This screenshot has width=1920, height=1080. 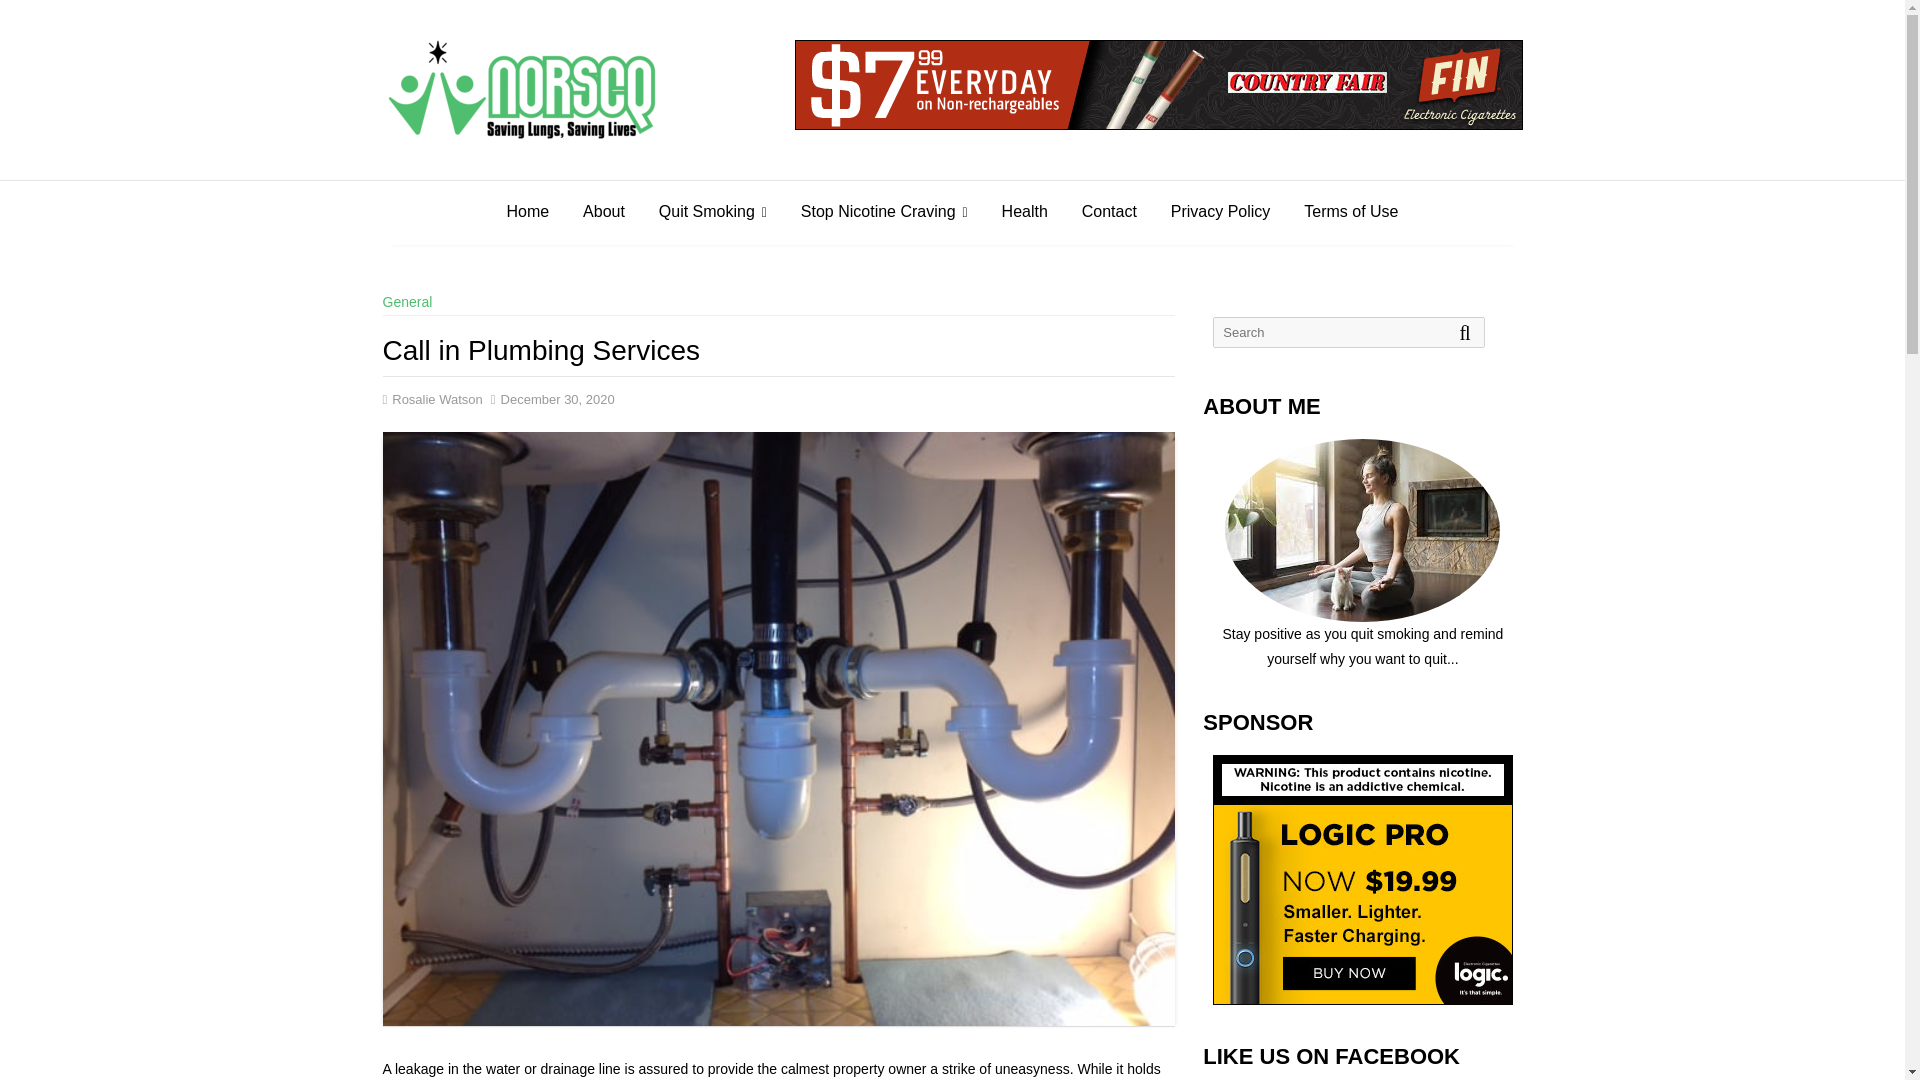 What do you see at coordinates (604, 212) in the screenshot?
I see `About` at bounding box center [604, 212].